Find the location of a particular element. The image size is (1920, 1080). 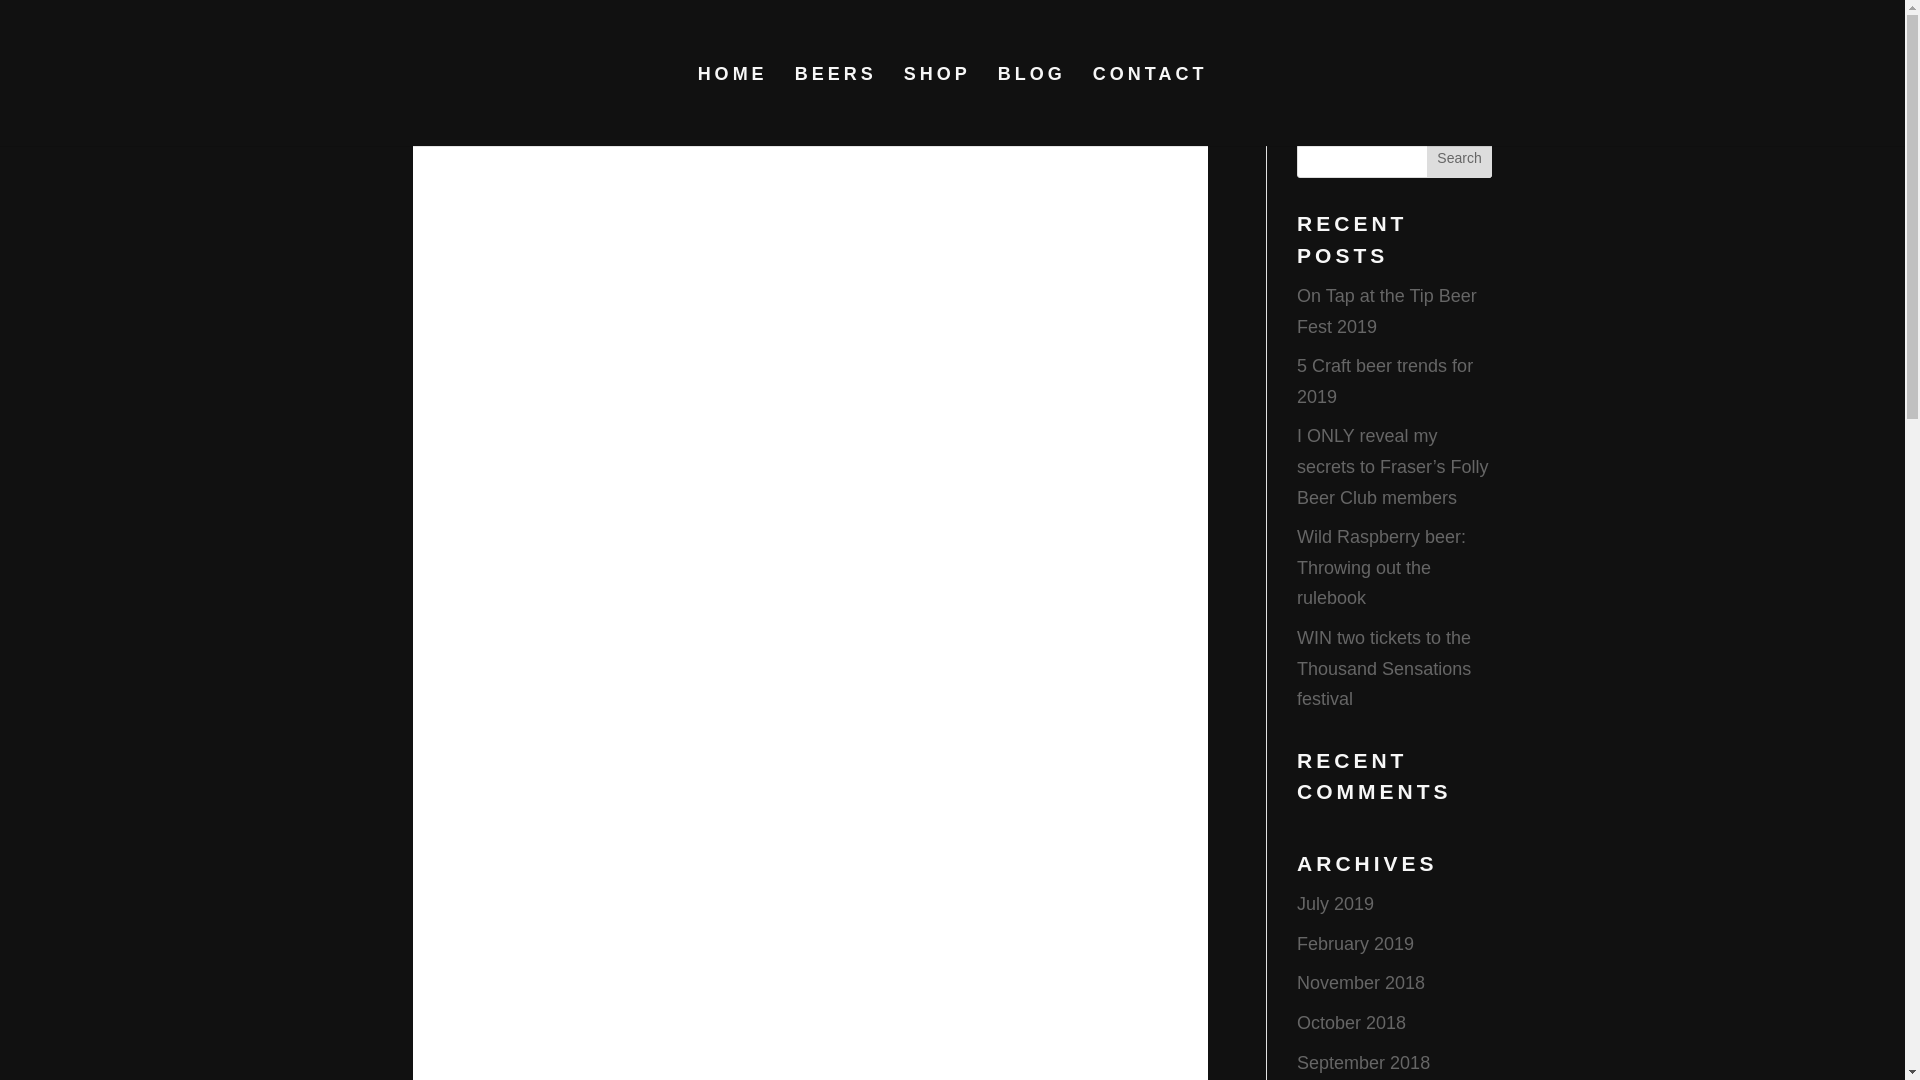

February 2019 is located at coordinates (1355, 944).